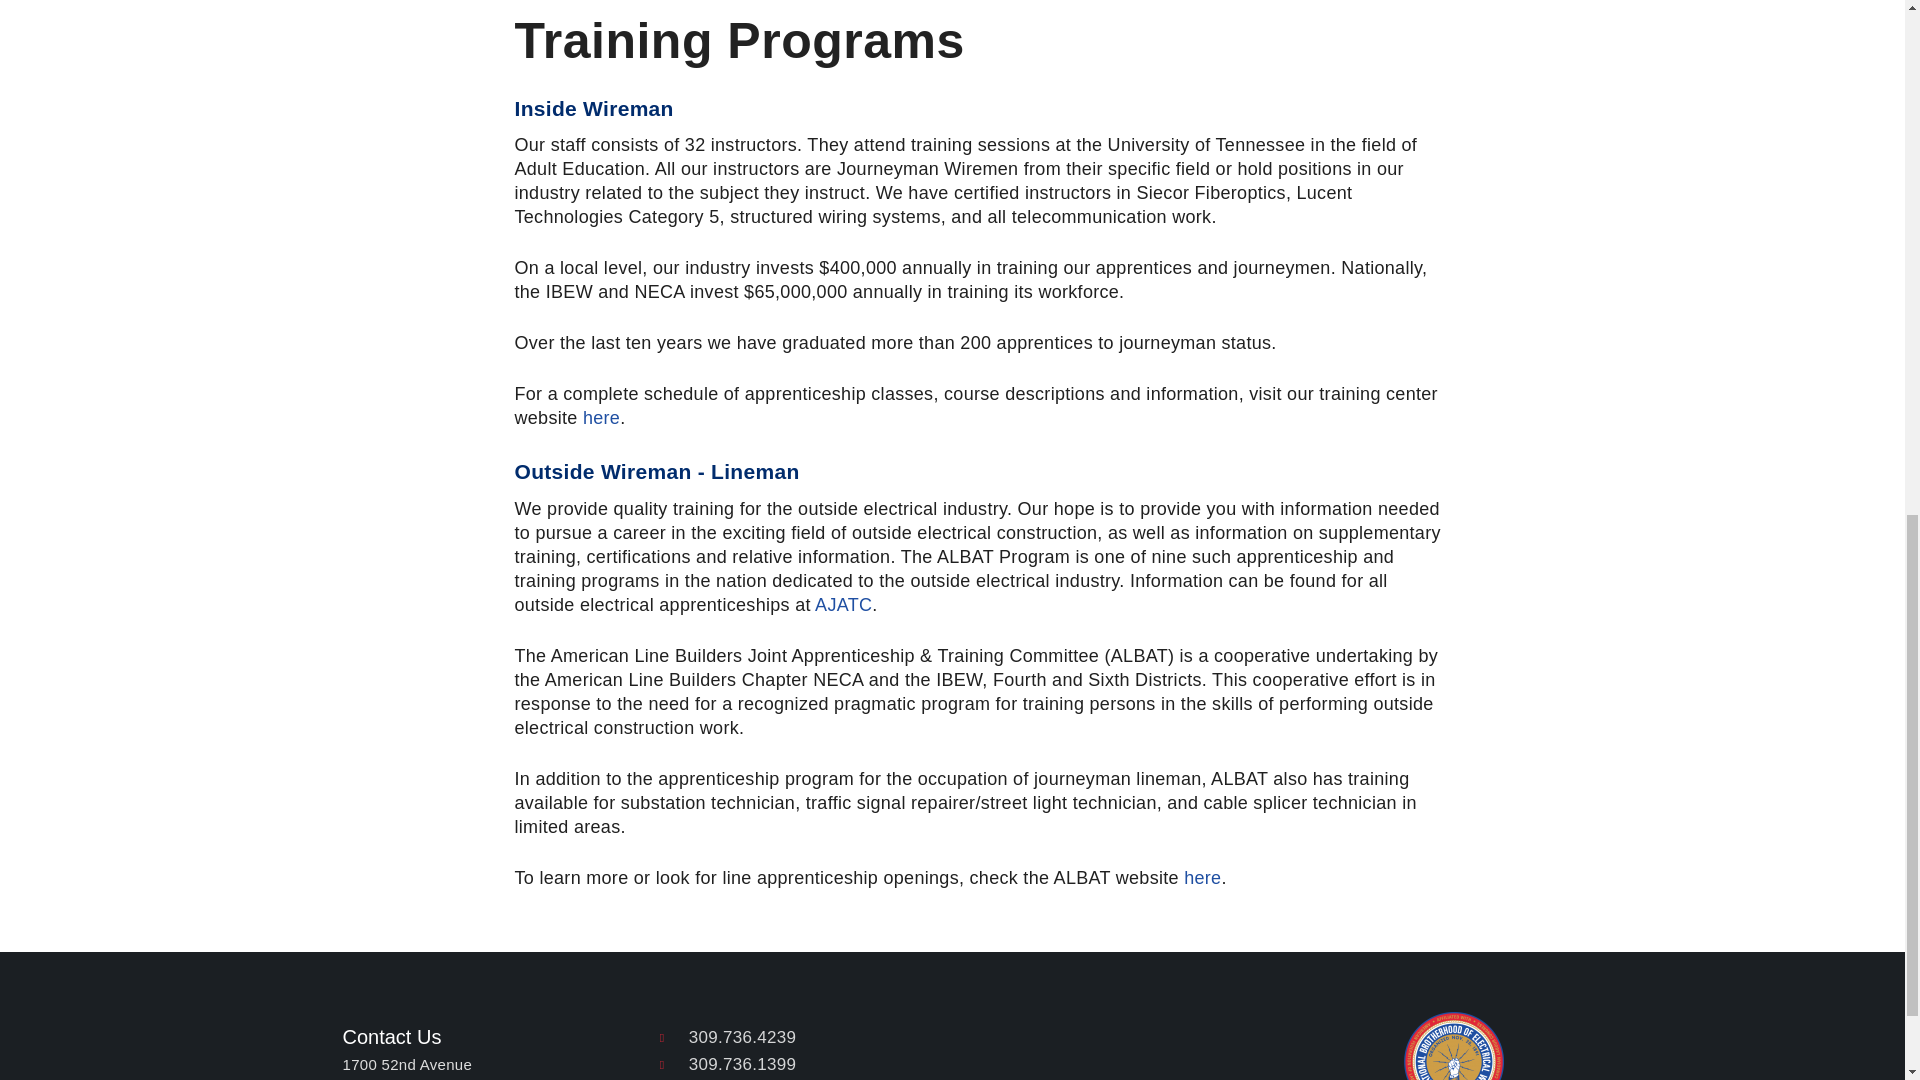 This screenshot has height=1080, width=1920. I want to click on Link opens in new window, so click(842, 604).